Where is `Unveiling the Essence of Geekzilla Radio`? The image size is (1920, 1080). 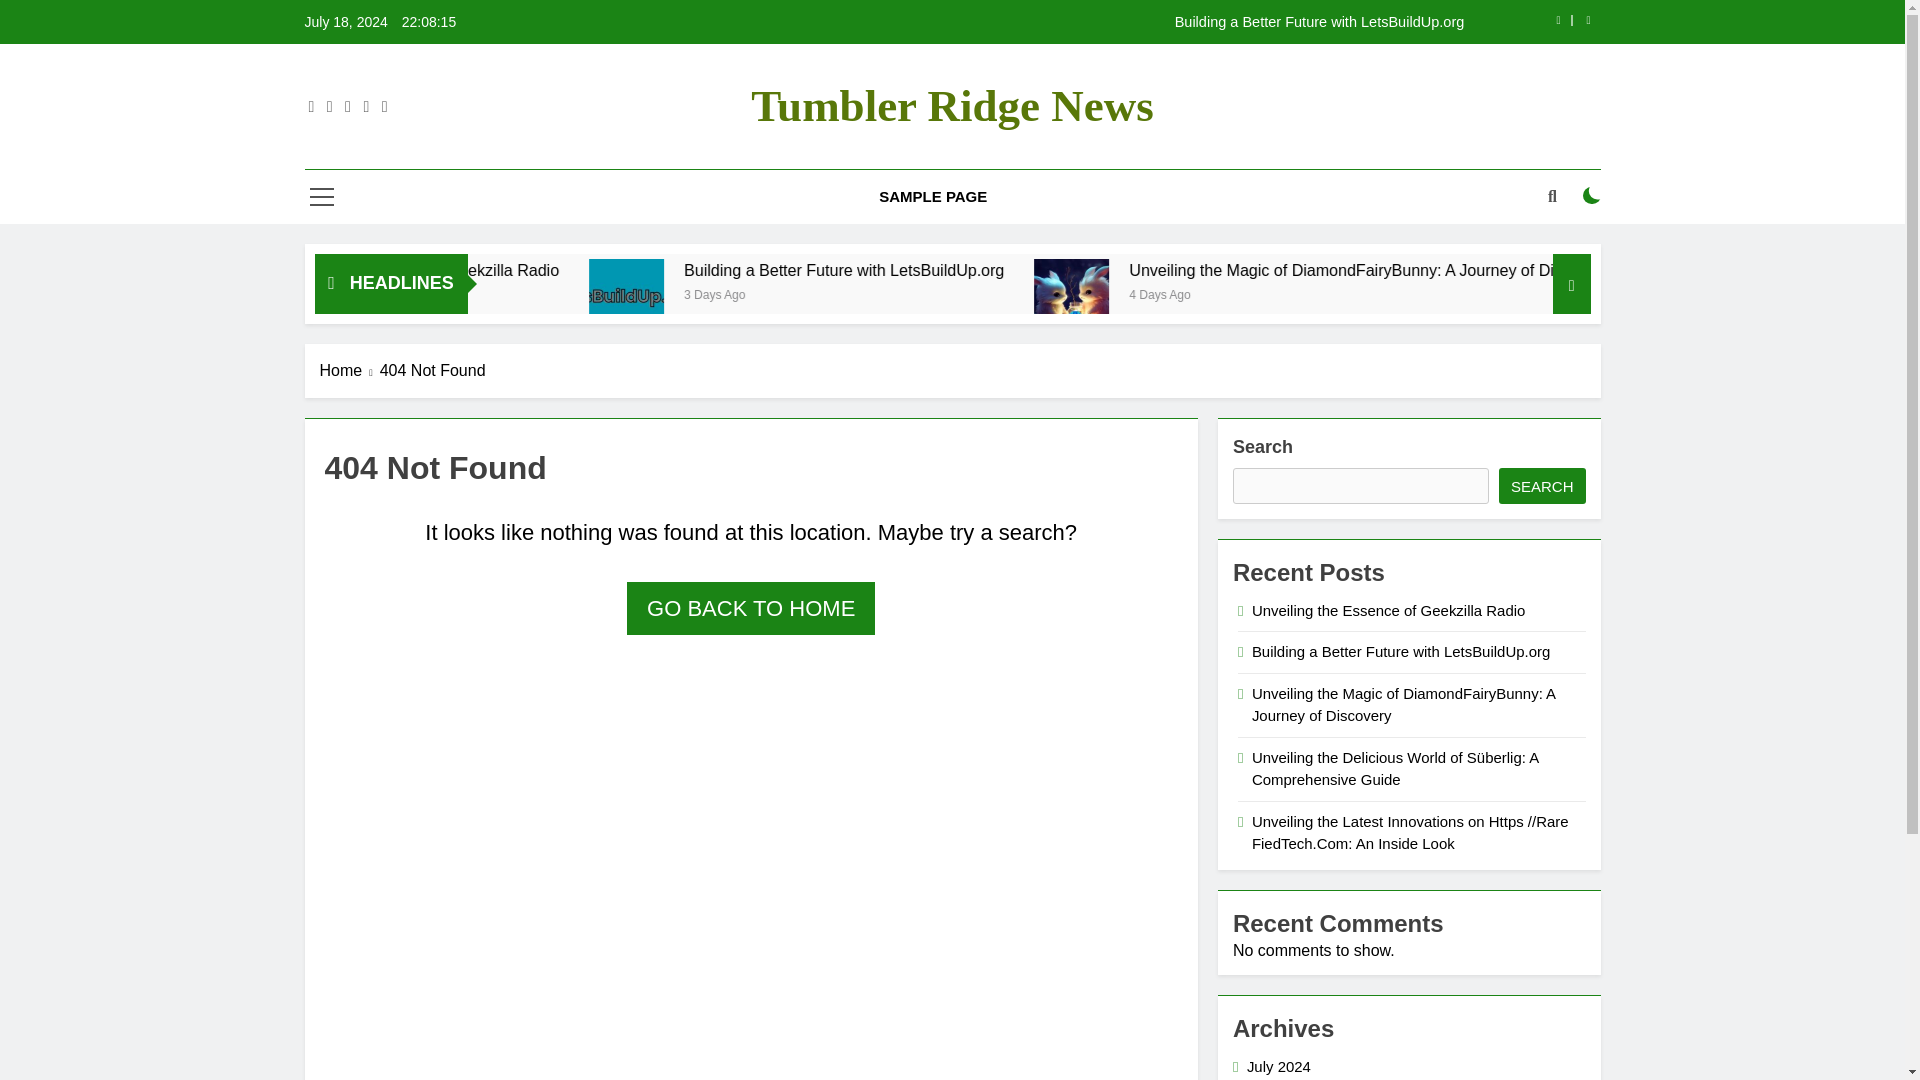
Unveiling the Essence of Geekzilla Radio is located at coordinates (664, 270).